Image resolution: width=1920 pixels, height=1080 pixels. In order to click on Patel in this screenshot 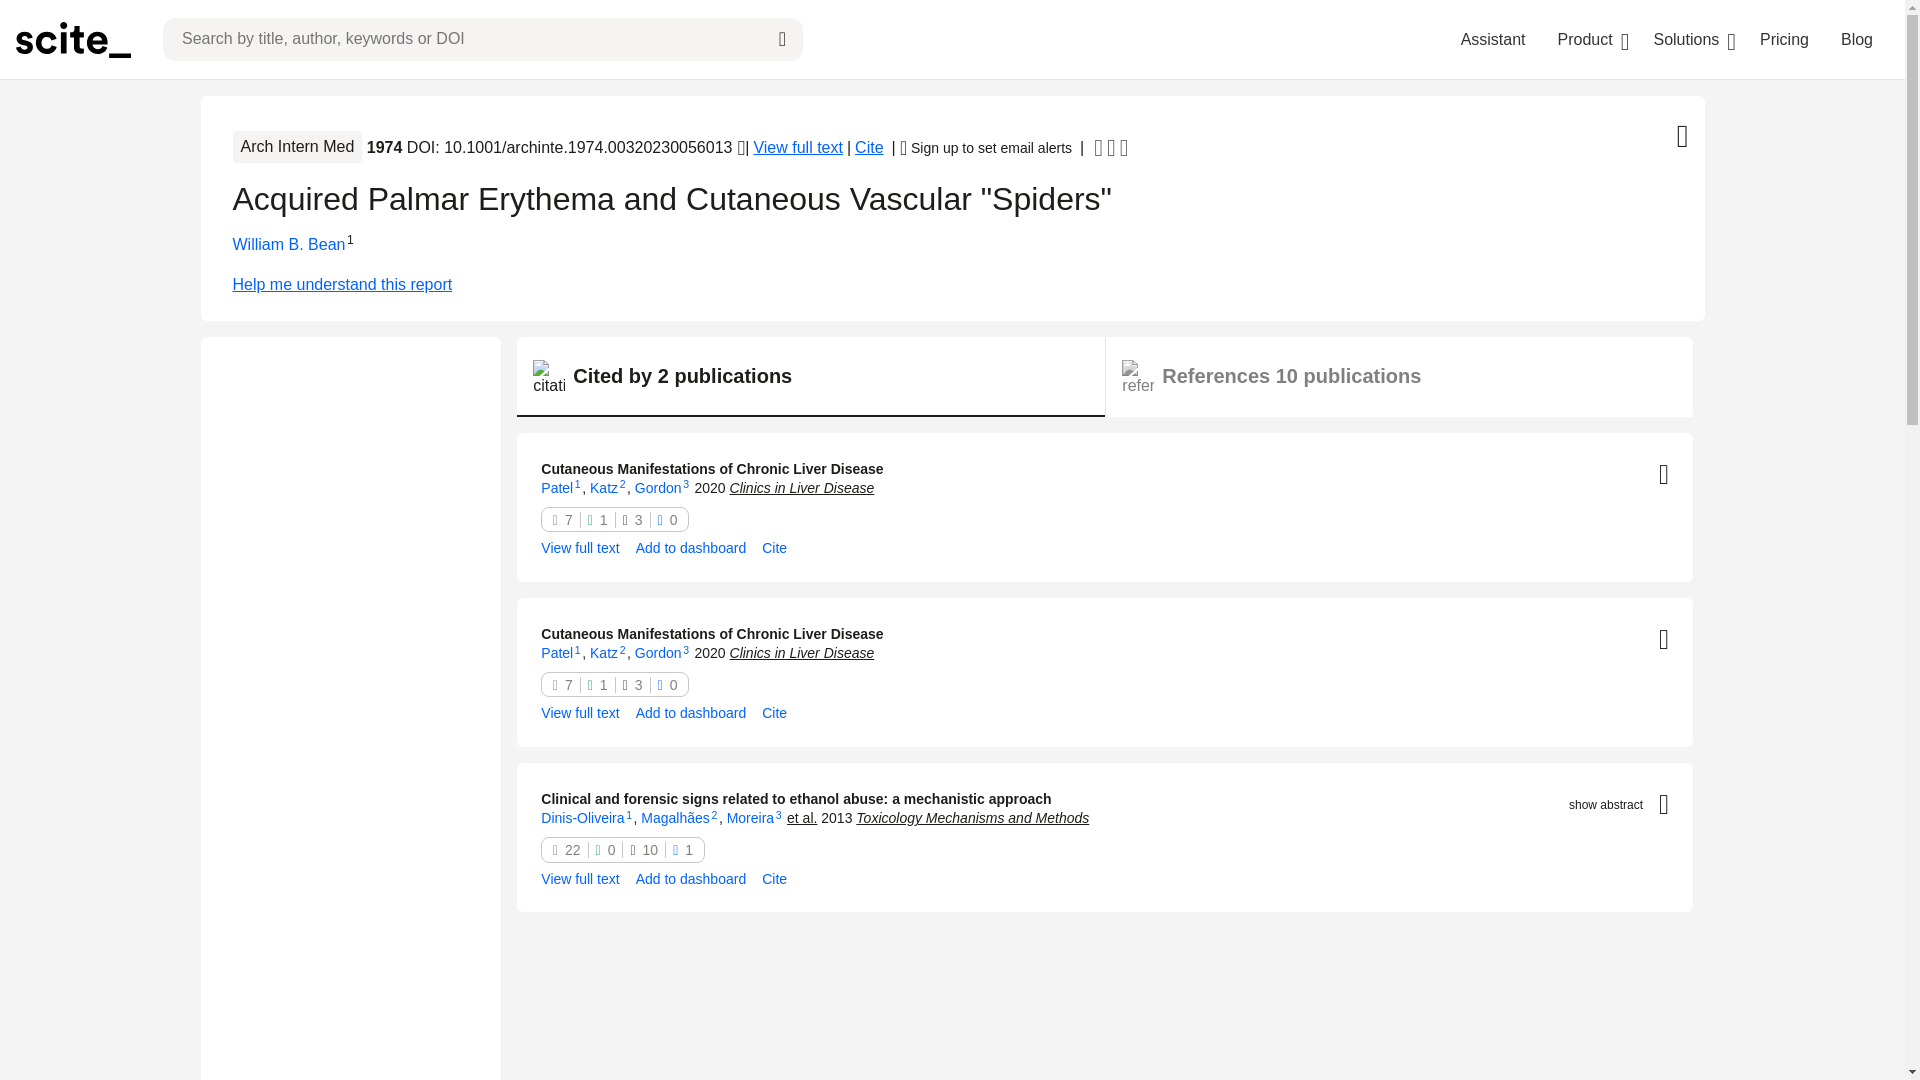, I will do `click(556, 487)`.